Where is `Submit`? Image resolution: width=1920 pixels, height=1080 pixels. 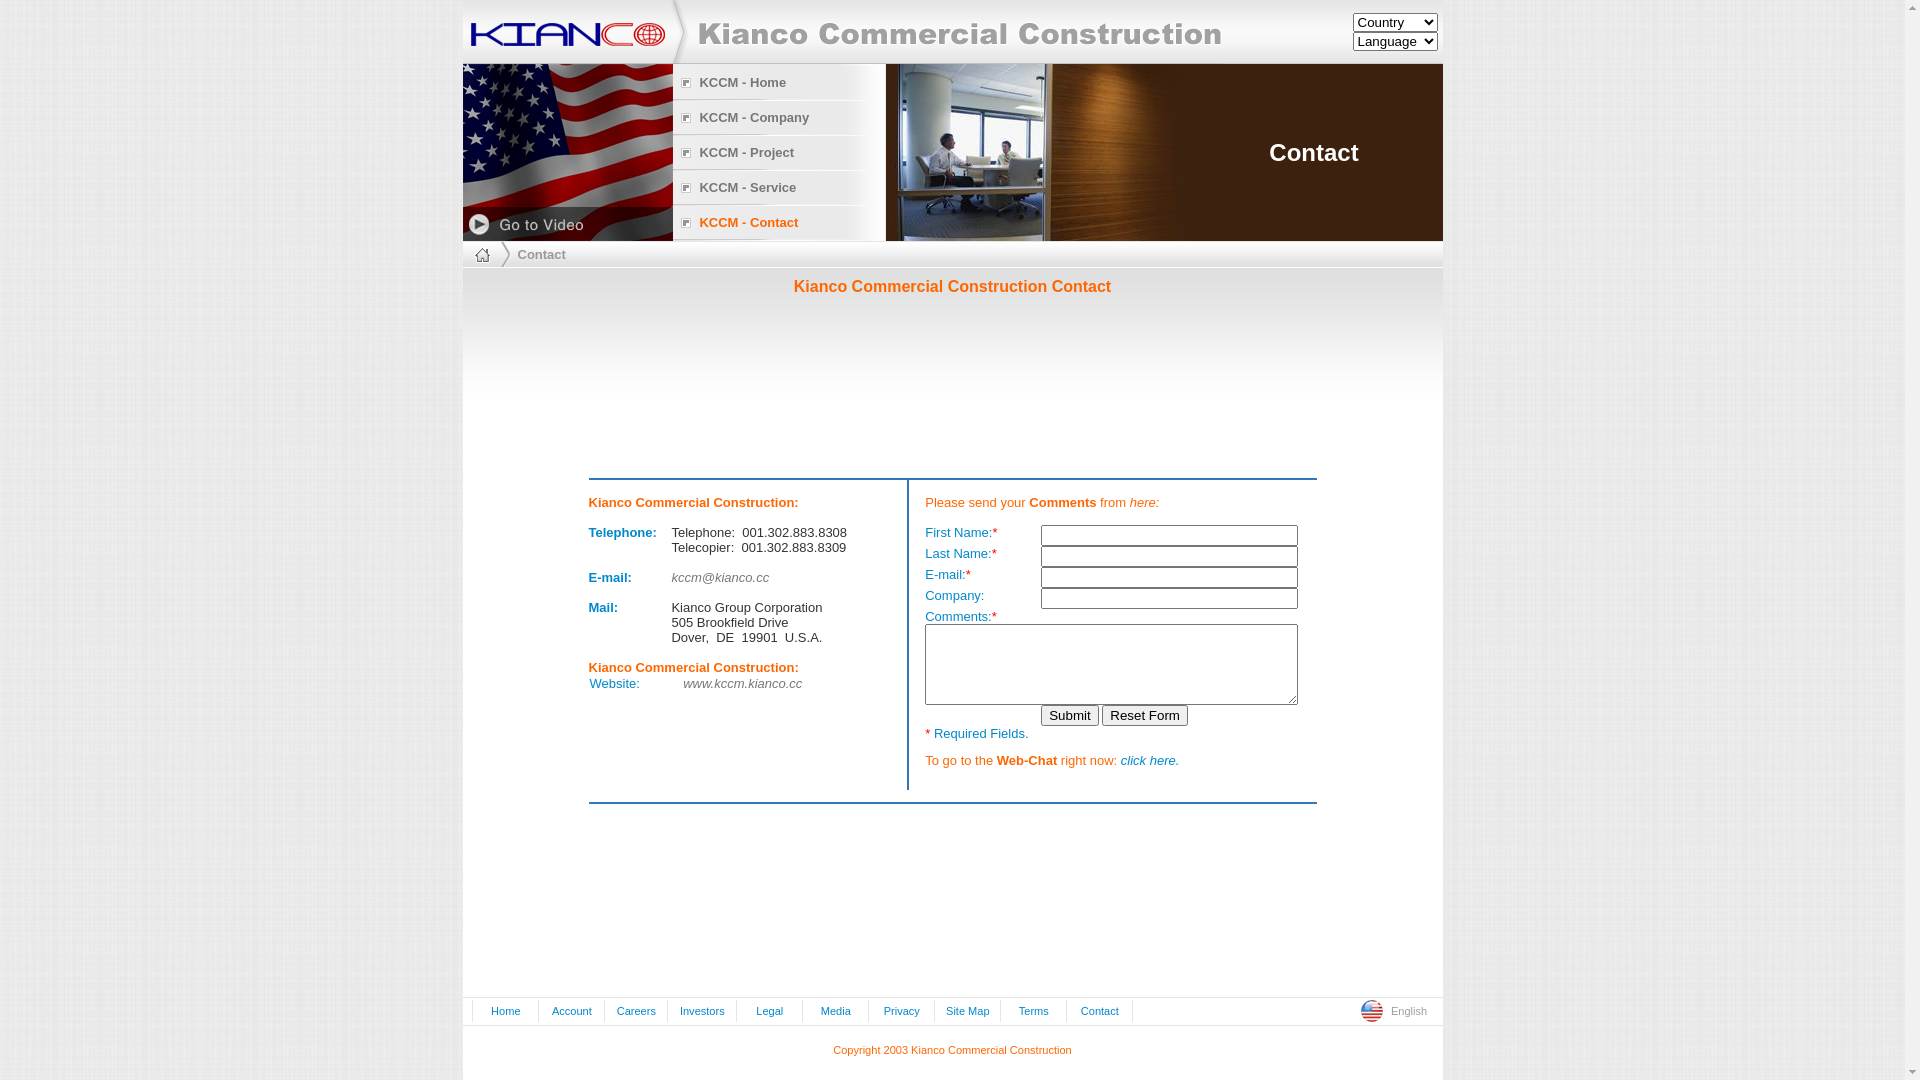 Submit is located at coordinates (1070, 716).